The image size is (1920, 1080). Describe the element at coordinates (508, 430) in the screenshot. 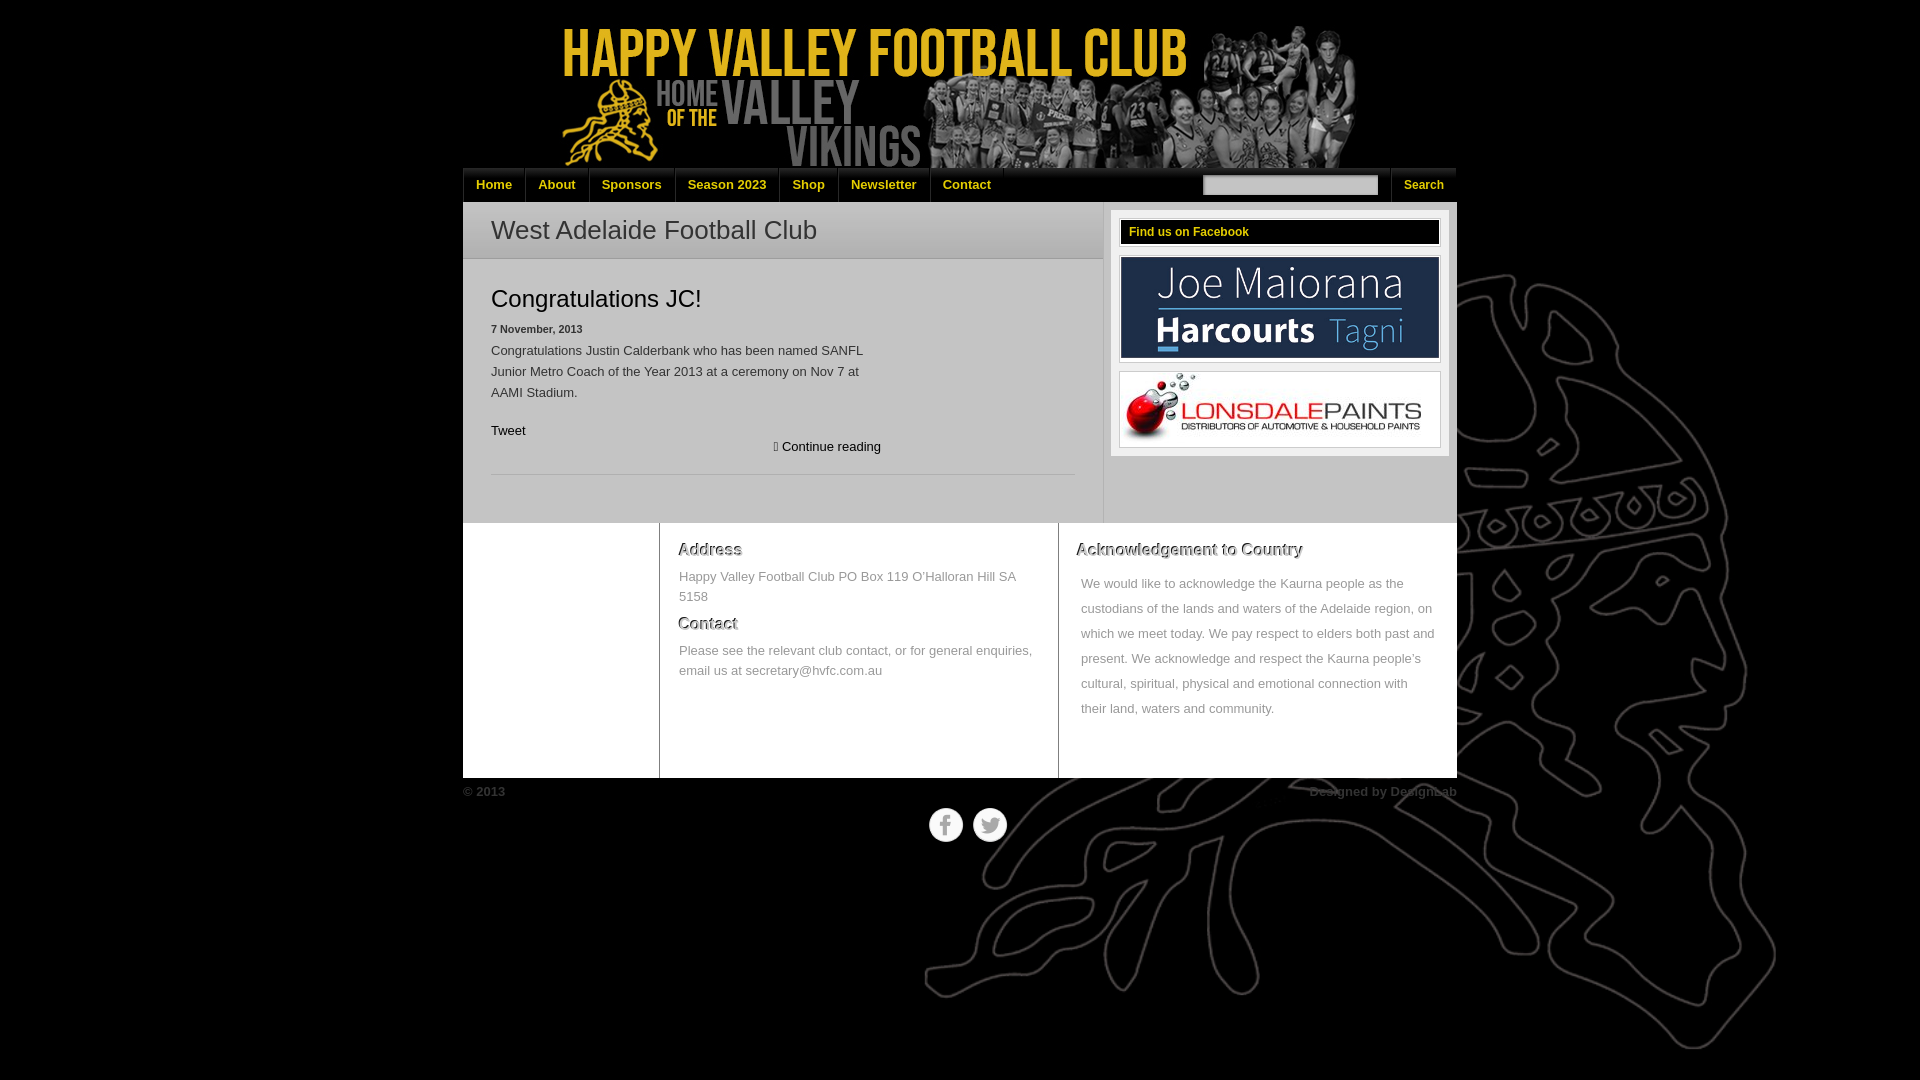

I see `Tweet` at that location.